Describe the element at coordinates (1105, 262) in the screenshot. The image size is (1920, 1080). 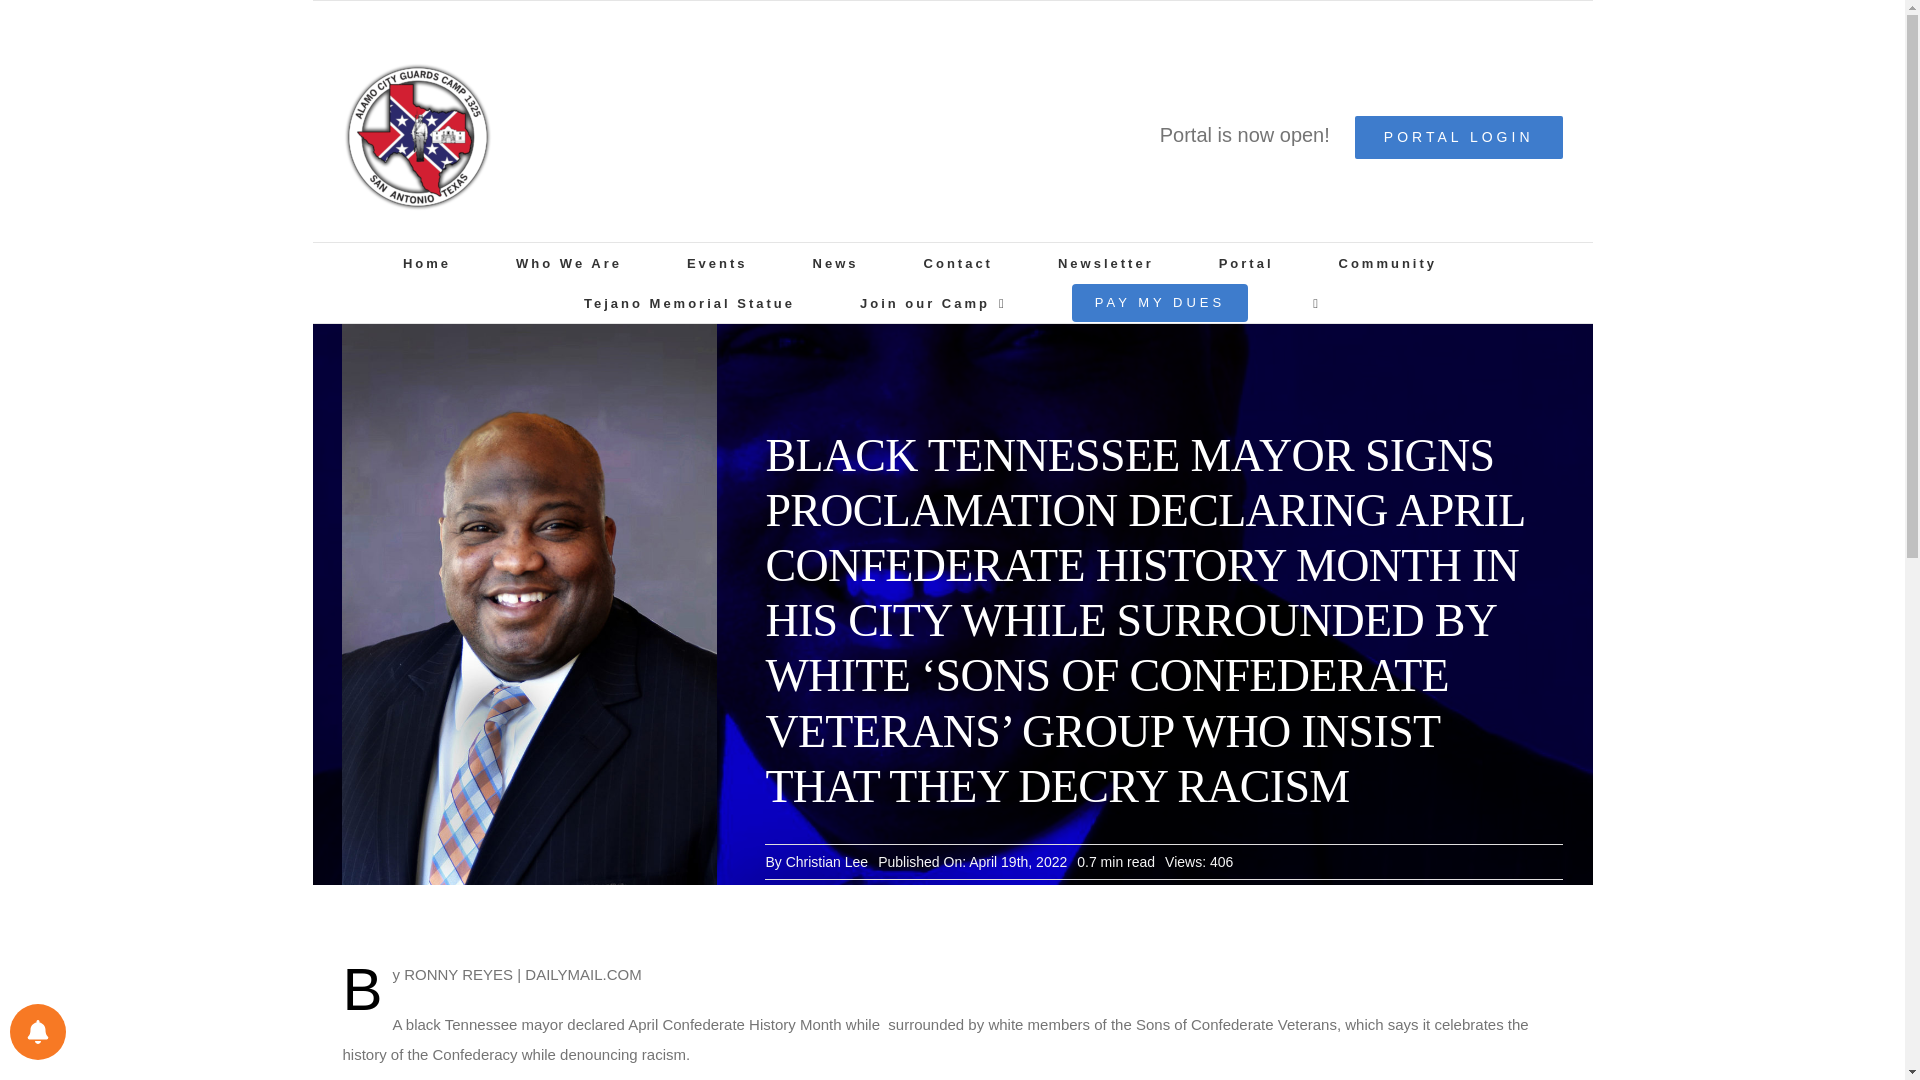
I see `Newsletter` at that location.